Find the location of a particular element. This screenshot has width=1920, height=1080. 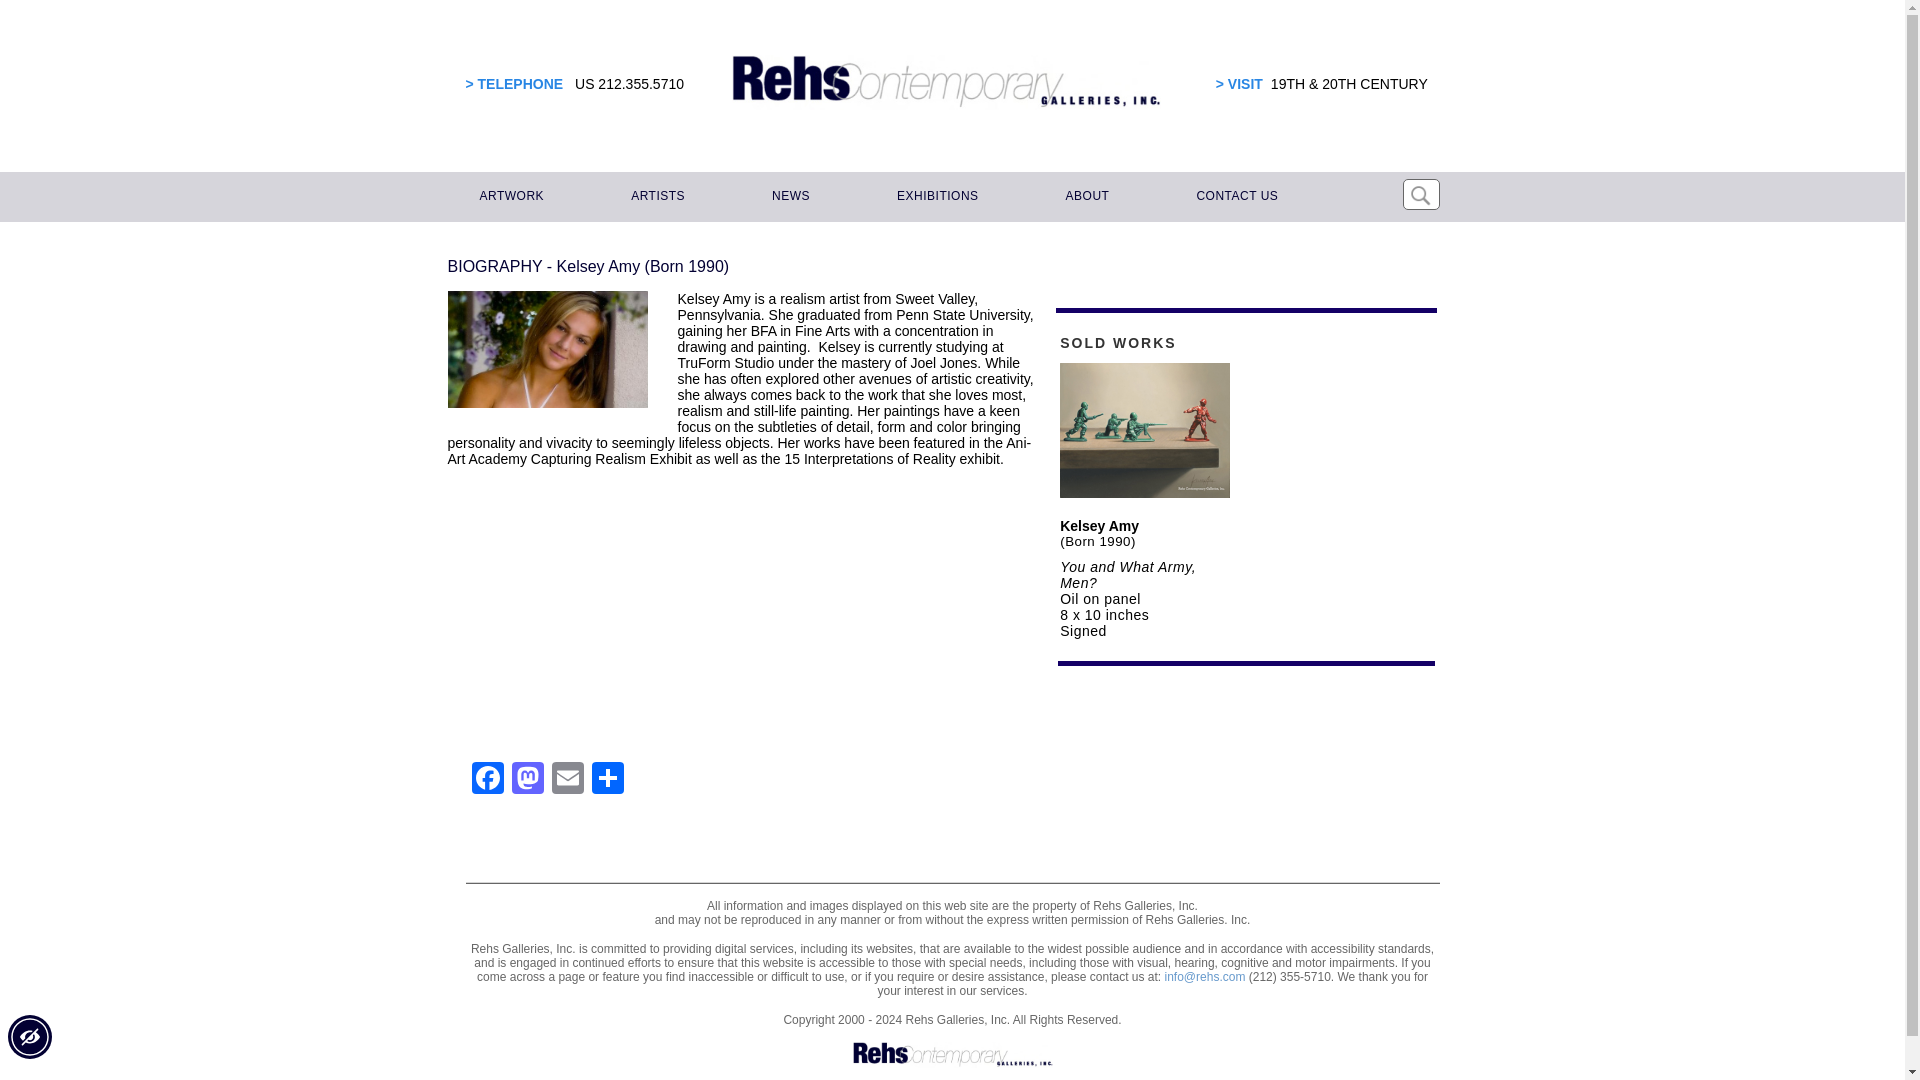

Facebook is located at coordinates (488, 780).